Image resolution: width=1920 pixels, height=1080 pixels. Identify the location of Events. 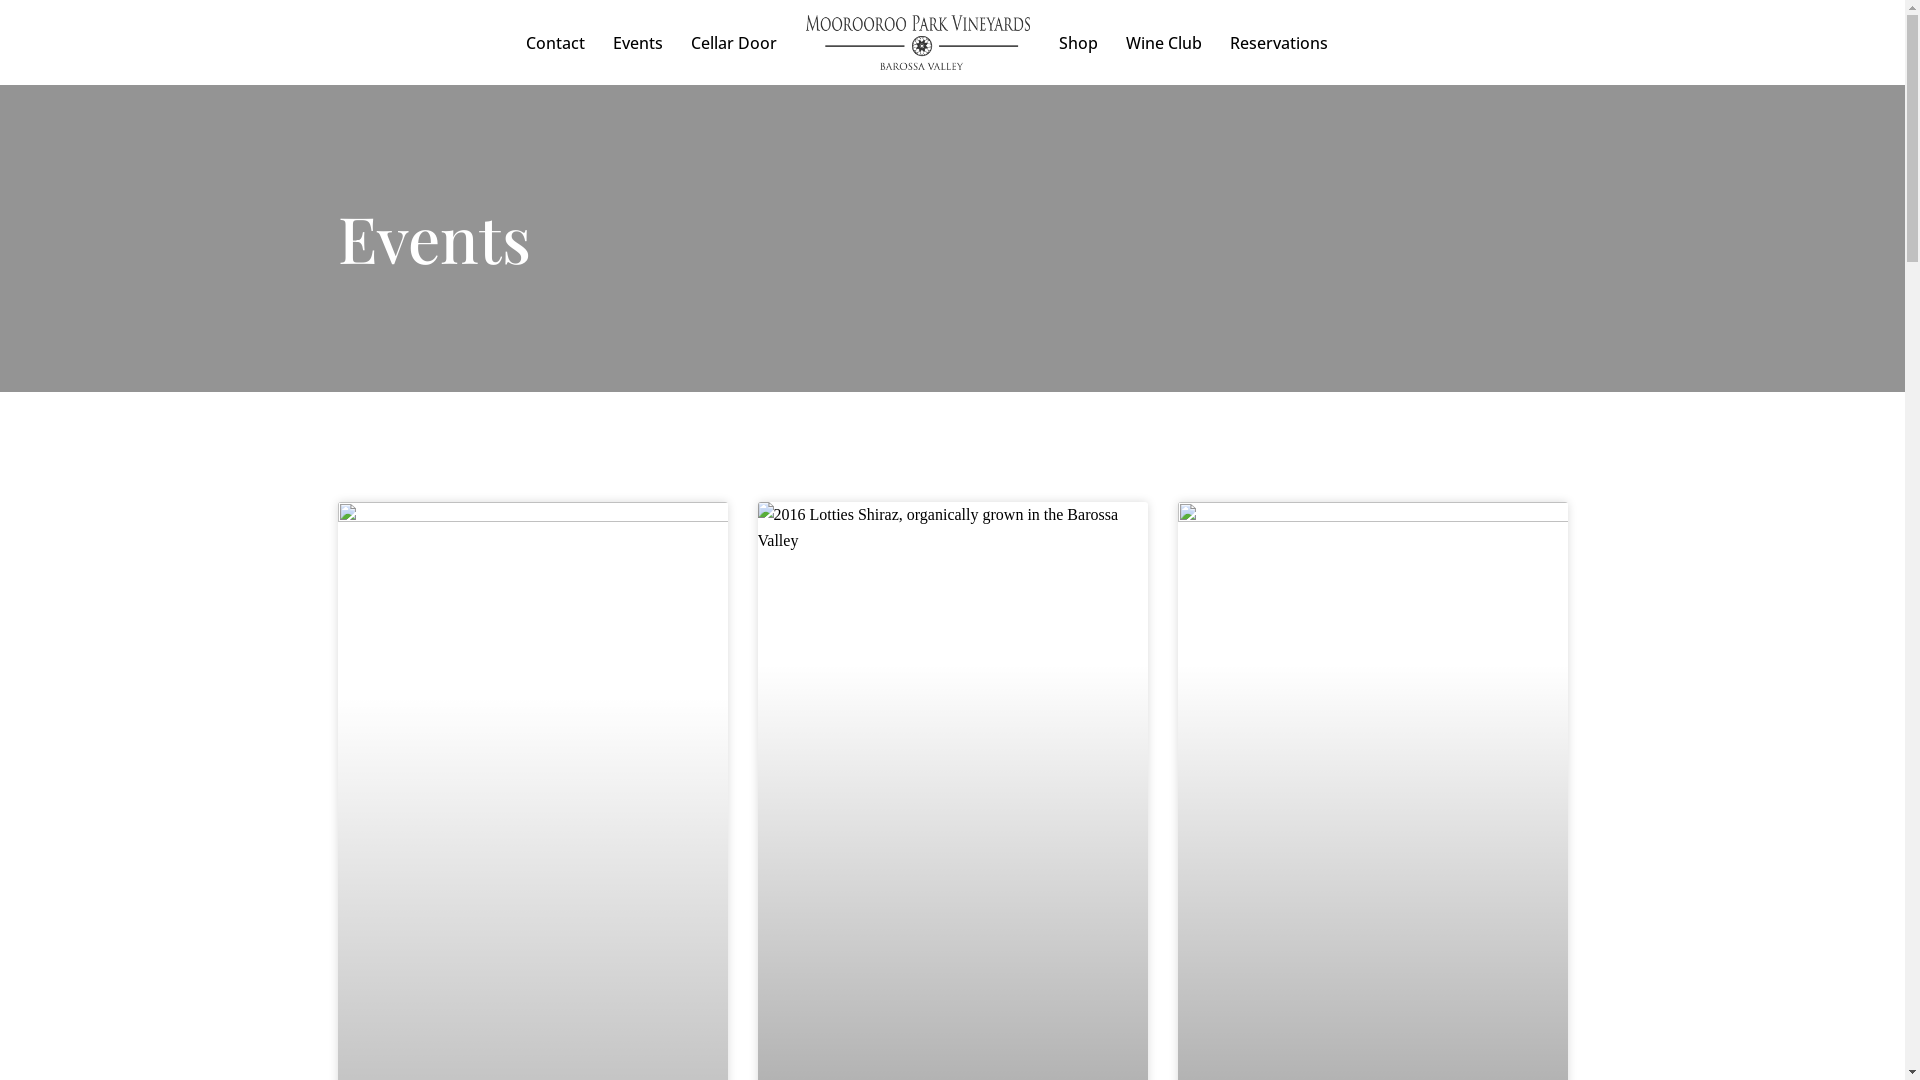
(637, 43).